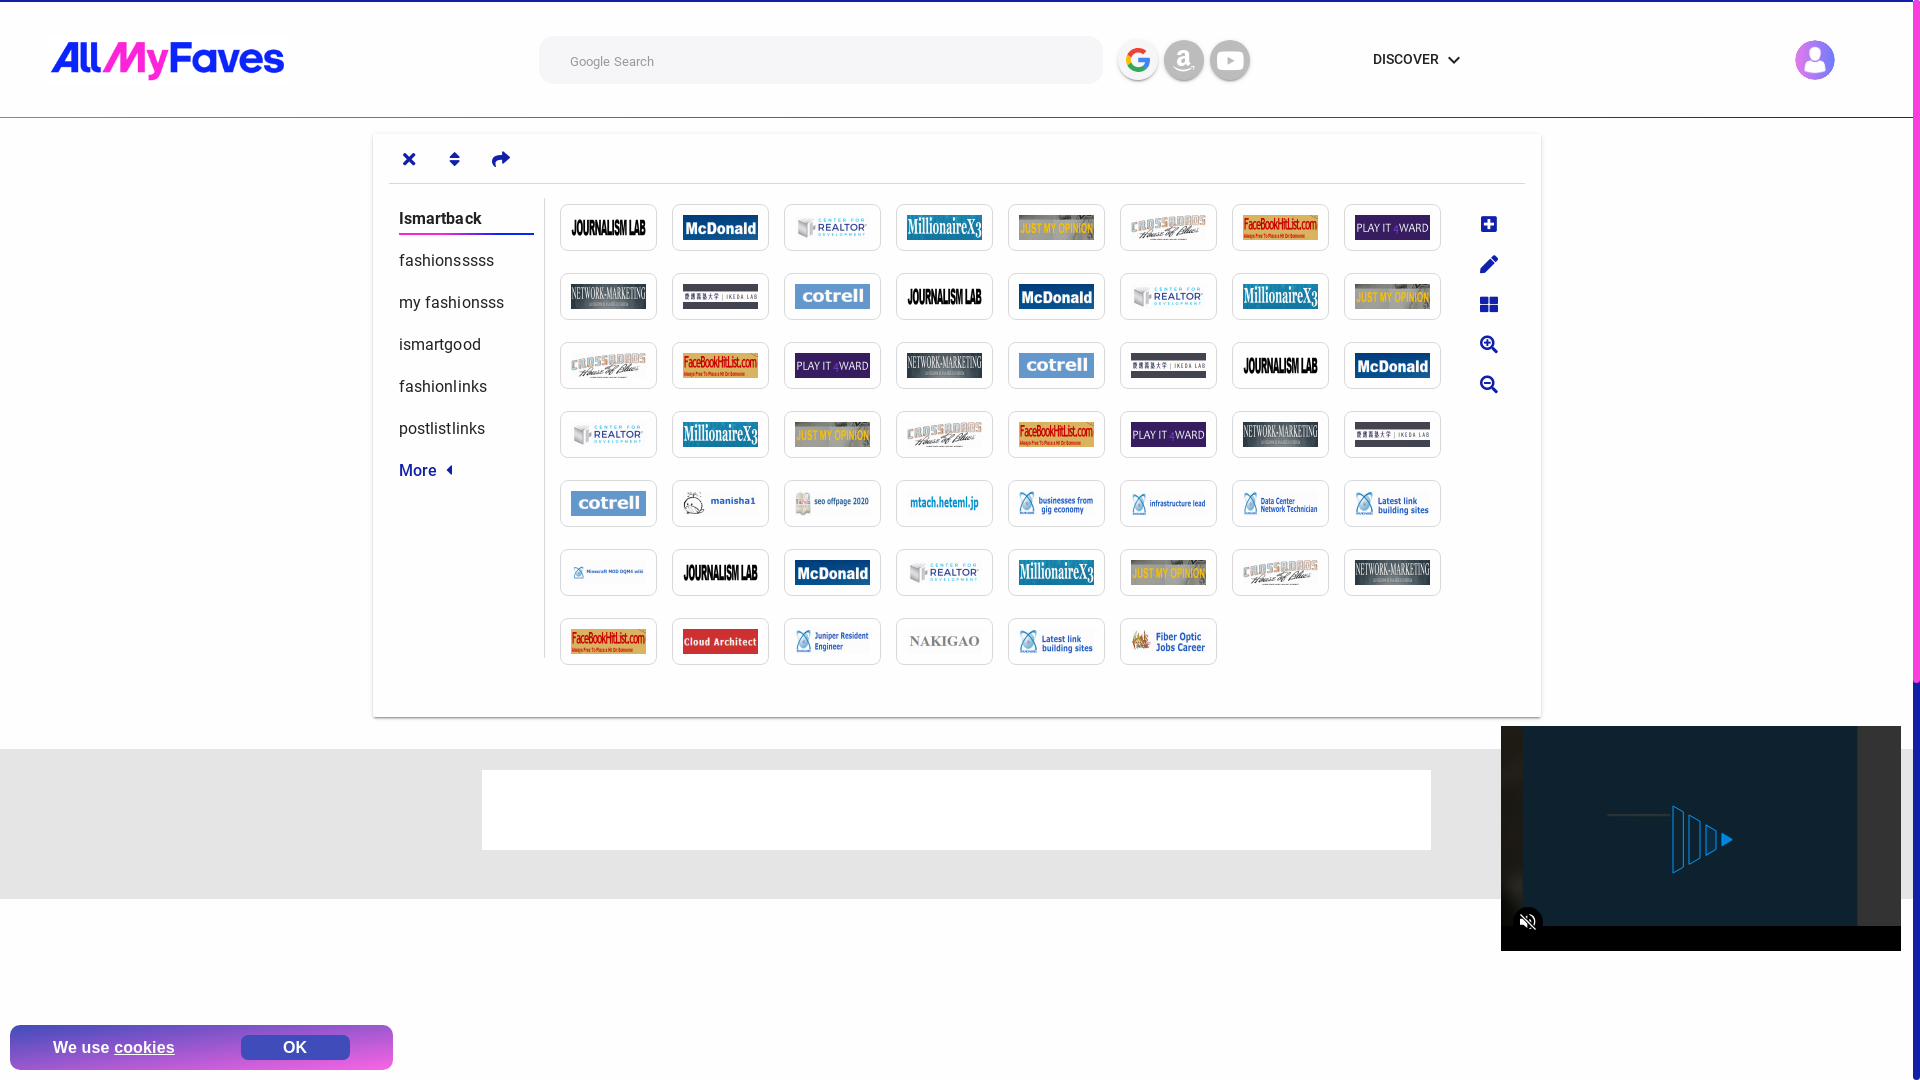 The image size is (1920, 1080). What do you see at coordinates (728, 434) in the screenshot?
I see `http://millionairex3.ning.com/profiles/blogs/heels` at bounding box center [728, 434].